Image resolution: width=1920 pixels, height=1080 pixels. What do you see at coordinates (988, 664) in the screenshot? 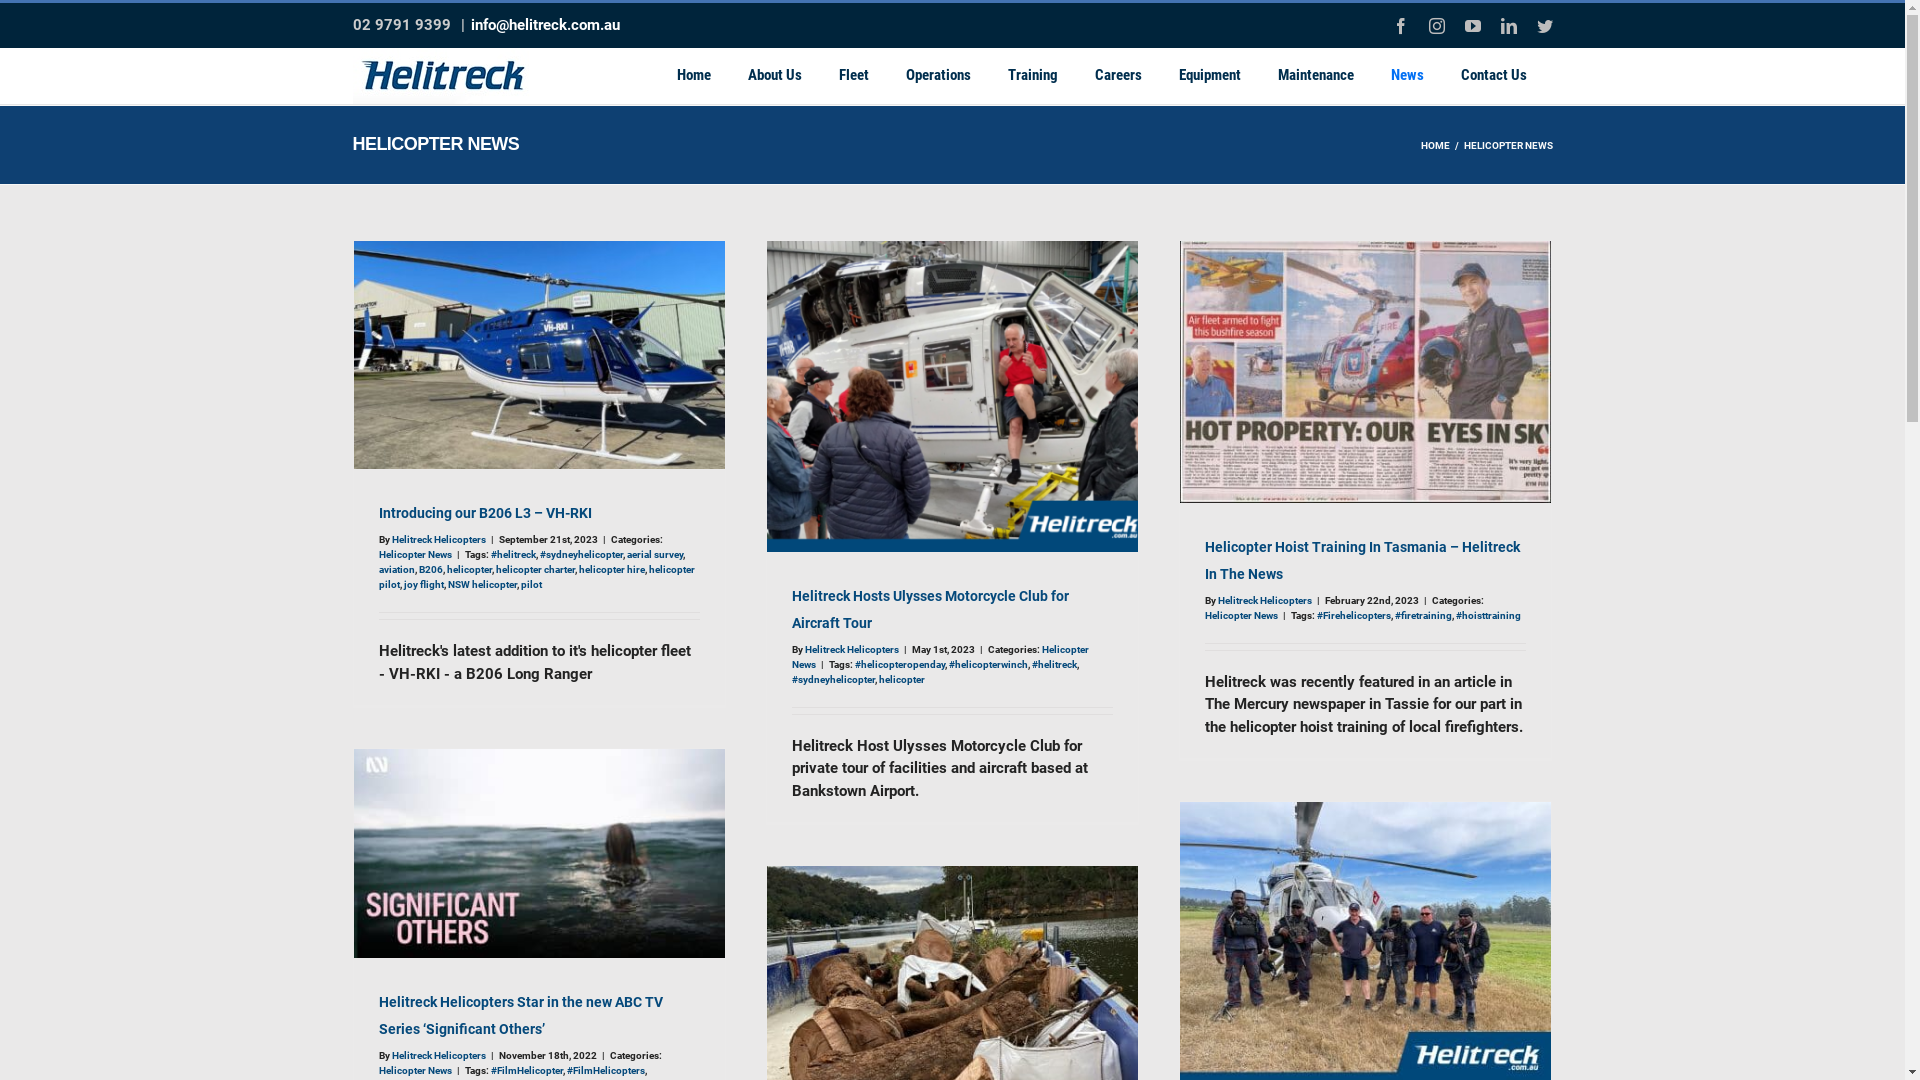
I see `#helicopterwinch` at bounding box center [988, 664].